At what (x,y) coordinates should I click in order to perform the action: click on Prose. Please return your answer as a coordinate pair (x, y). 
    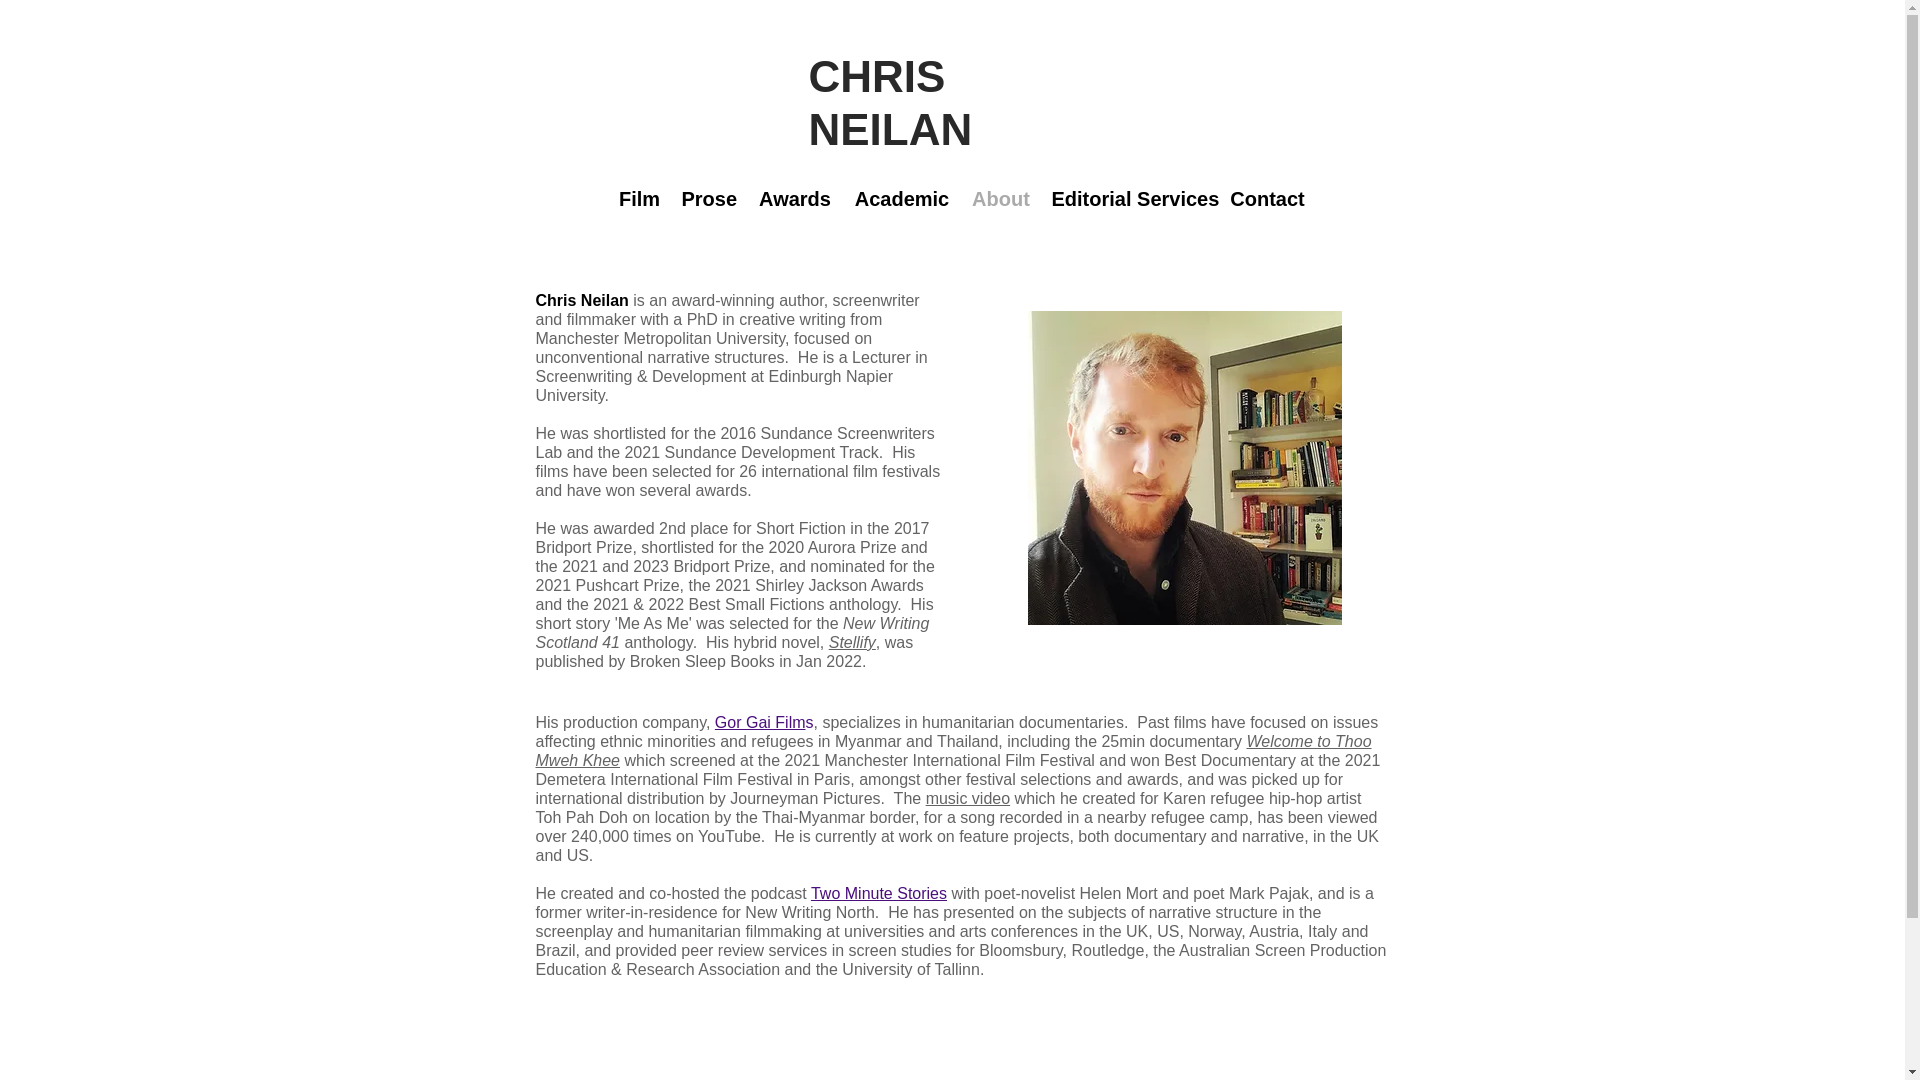
    Looking at the image, I should click on (709, 198).